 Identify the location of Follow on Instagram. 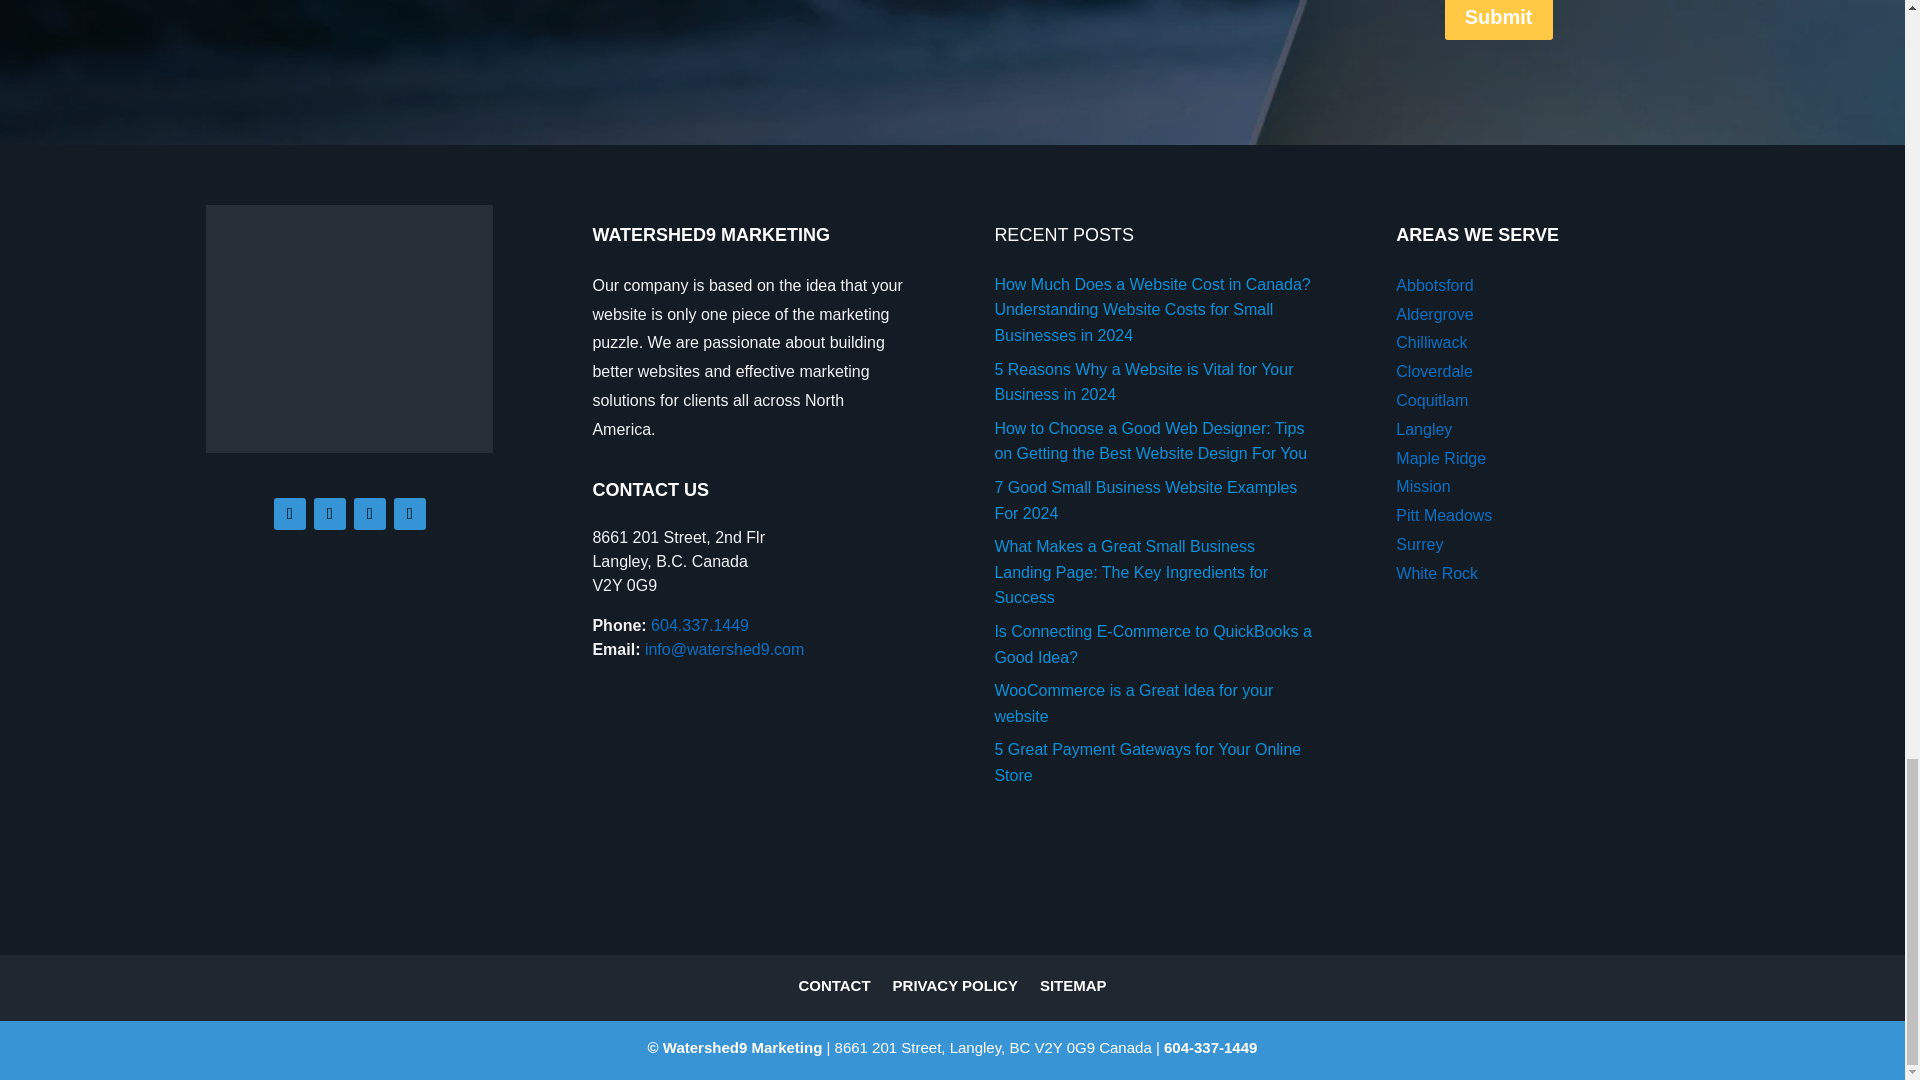
(330, 514).